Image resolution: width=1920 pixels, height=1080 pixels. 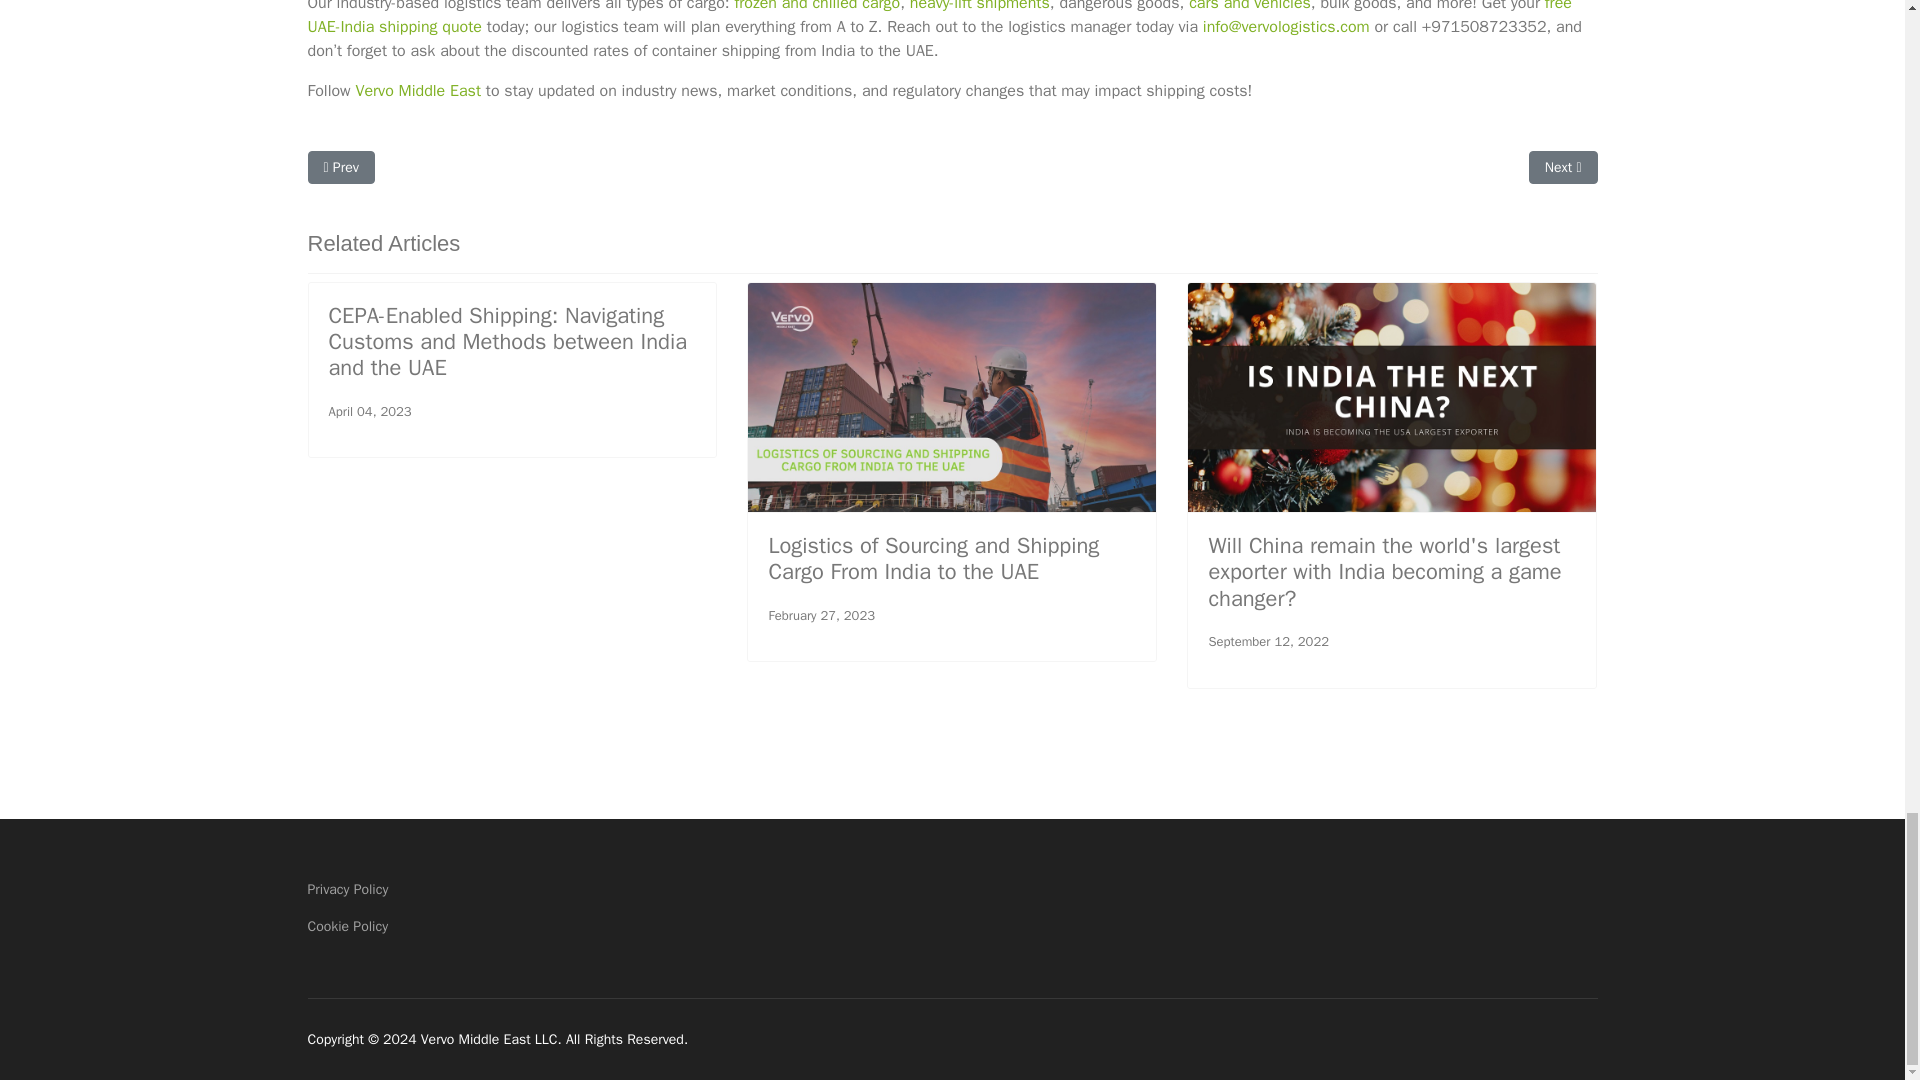 What do you see at coordinates (1268, 642) in the screenshot?
I see `Published: September 12, 2022` at bounding box center [1268, 642].